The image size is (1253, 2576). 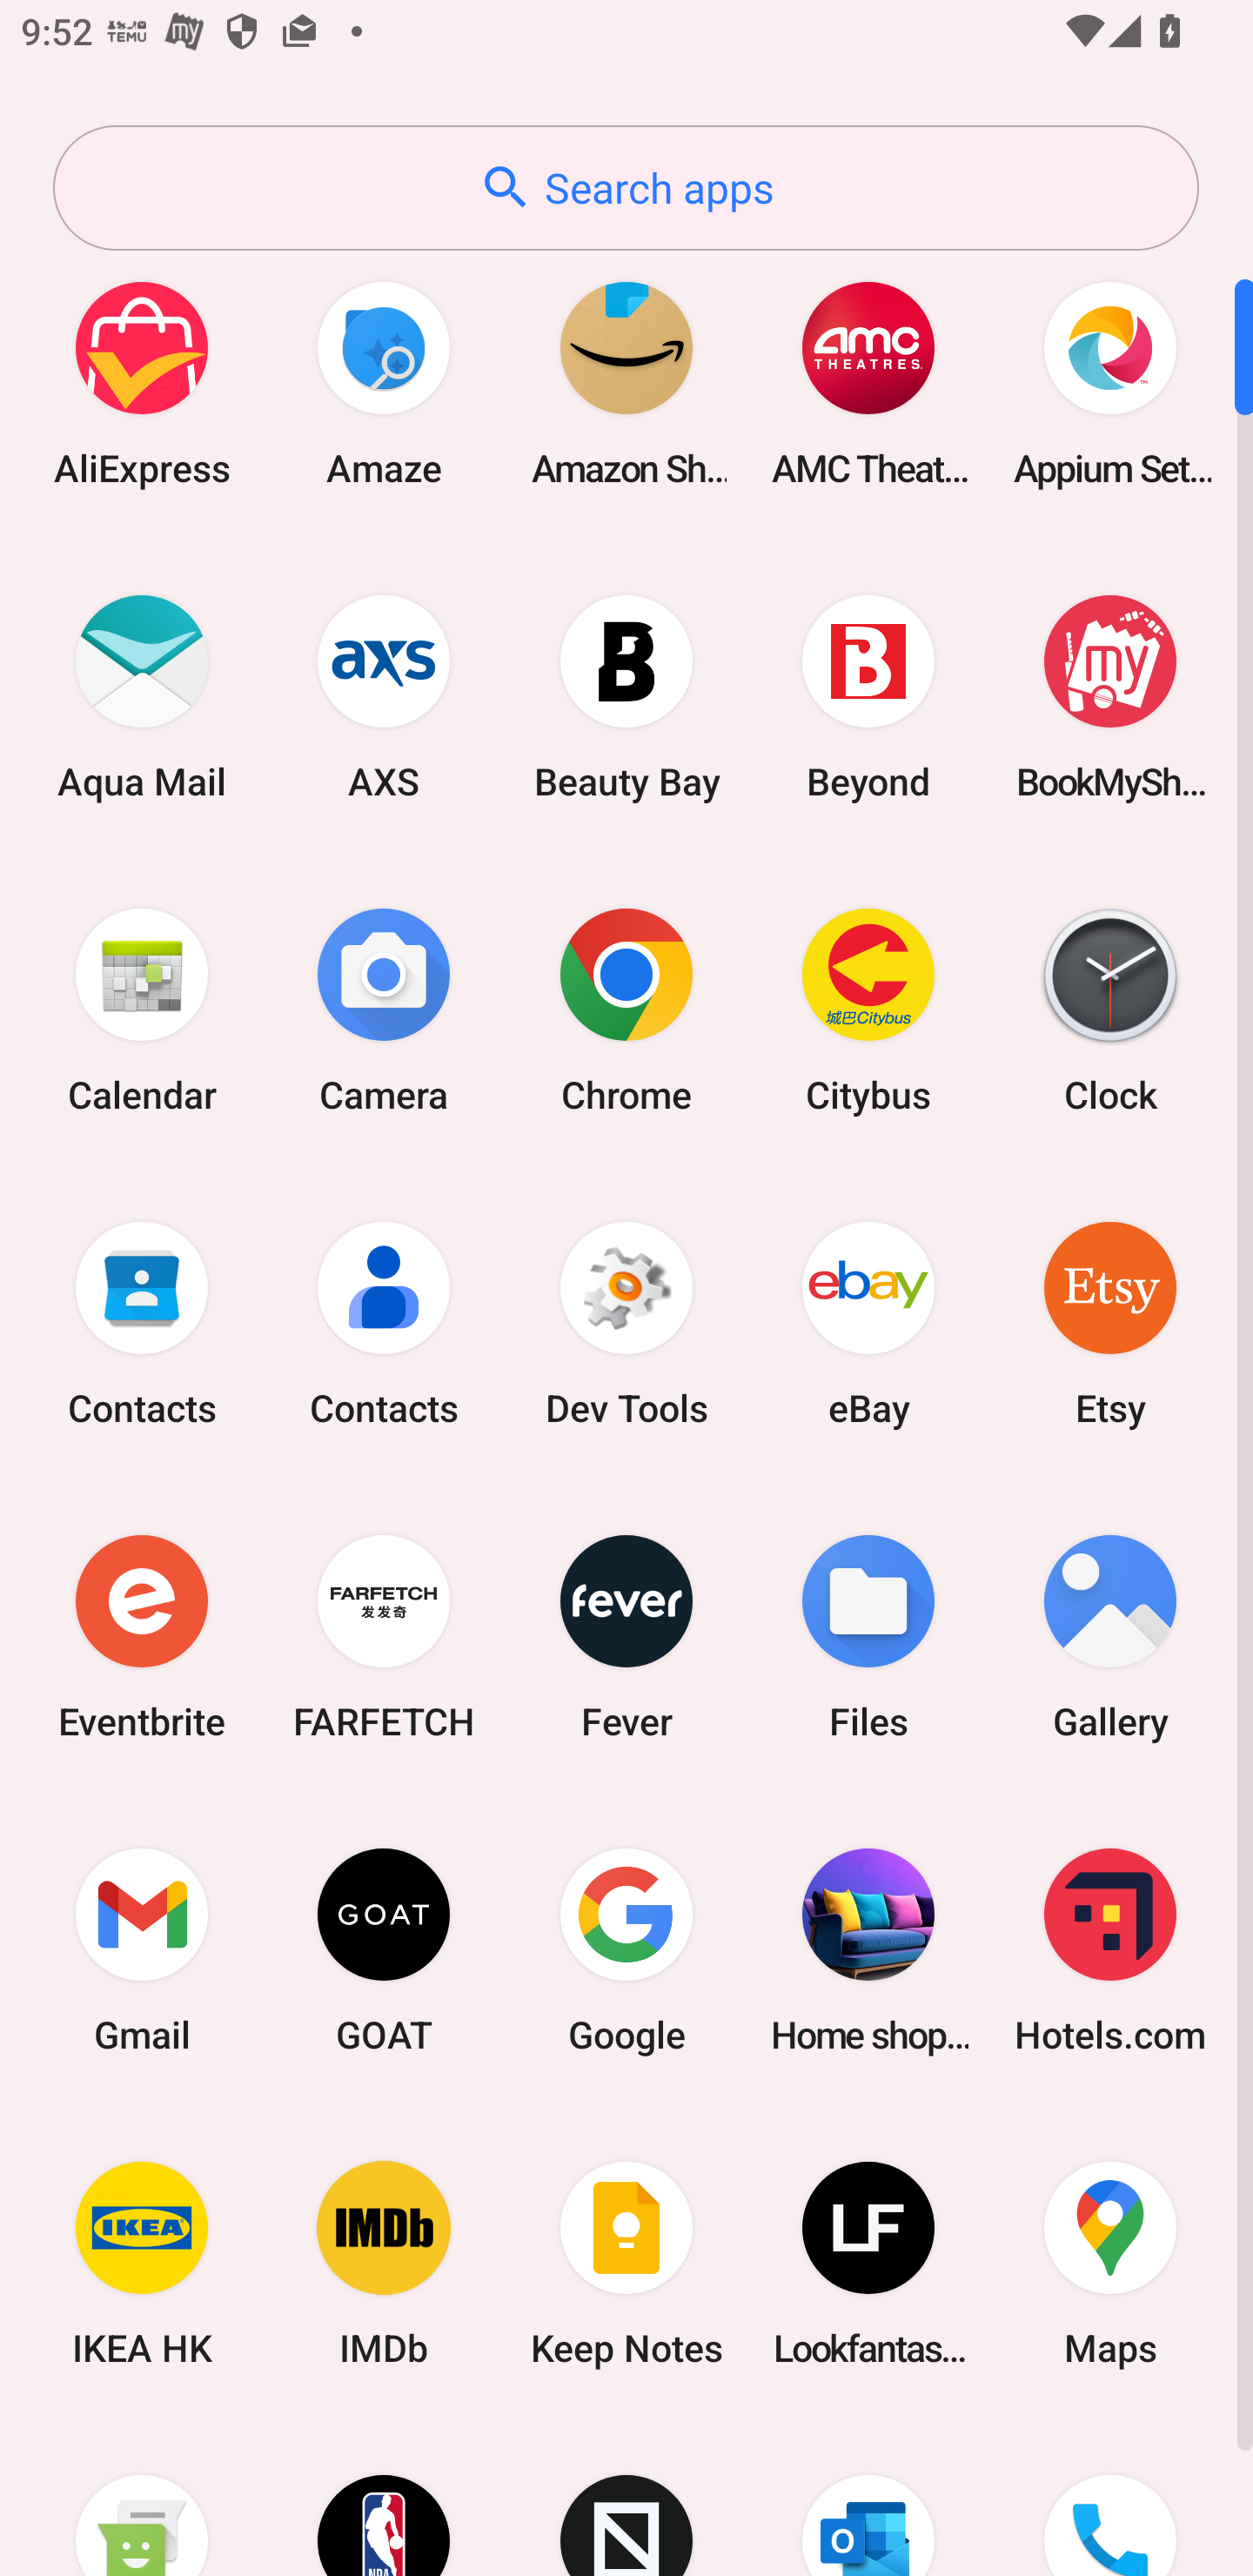 I want to click on Beyond, so click(x=868, y=696).